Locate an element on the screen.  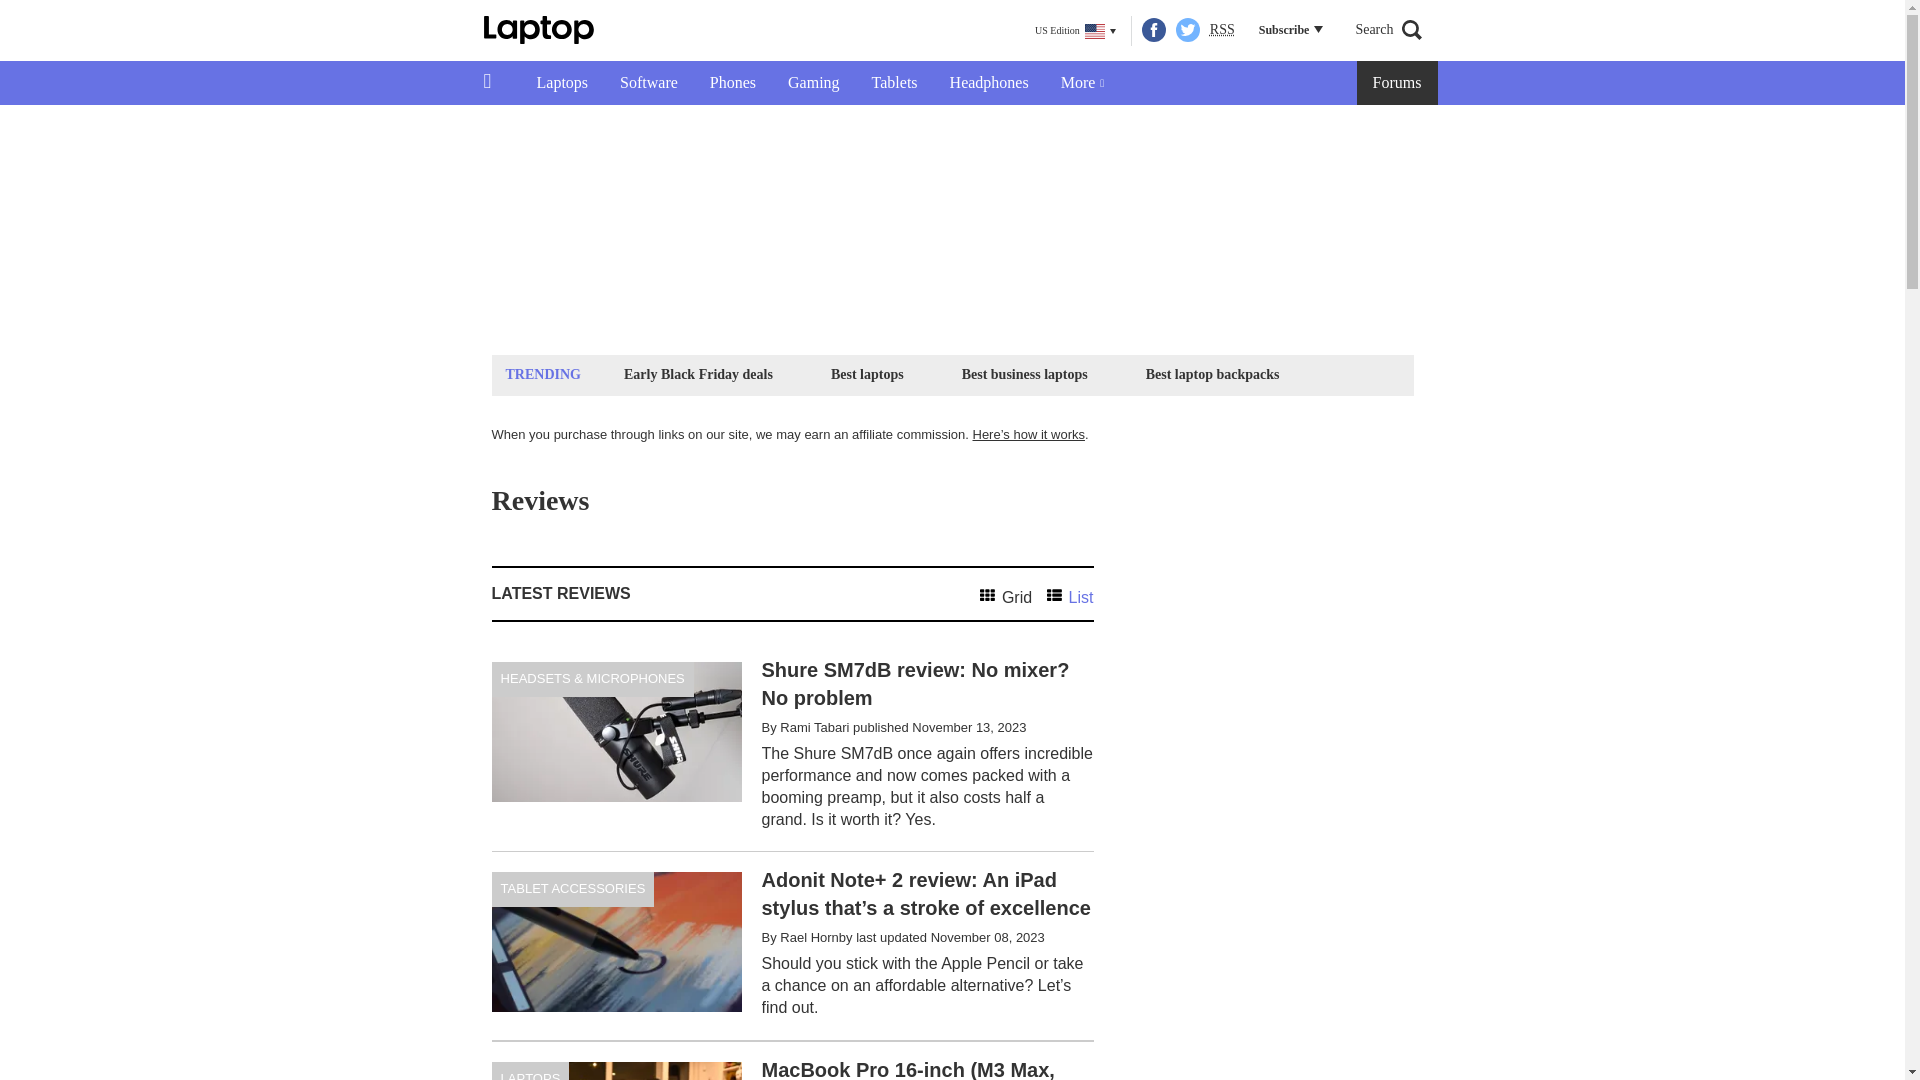
US Edition is located at coordinates (1075, 31).